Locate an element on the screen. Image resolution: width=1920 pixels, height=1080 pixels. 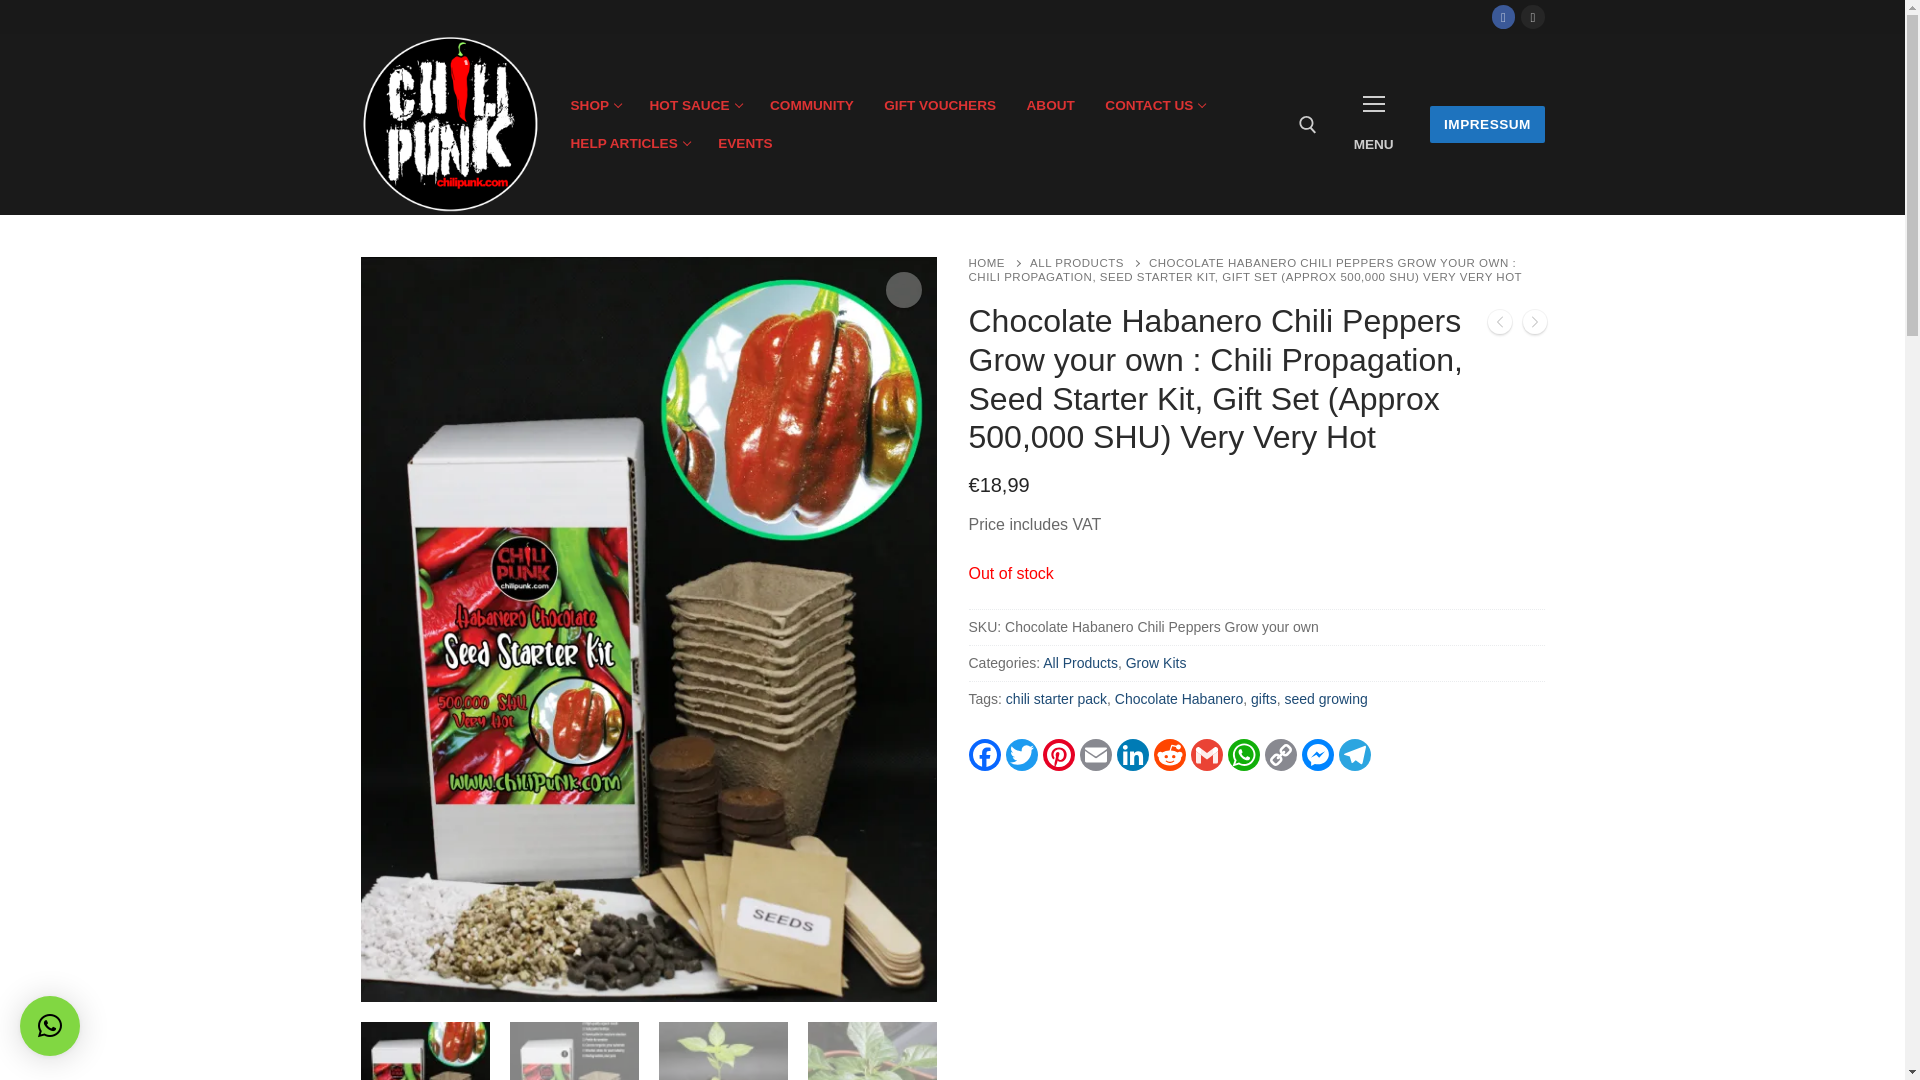
HOME is located at coordinates (694, 106).